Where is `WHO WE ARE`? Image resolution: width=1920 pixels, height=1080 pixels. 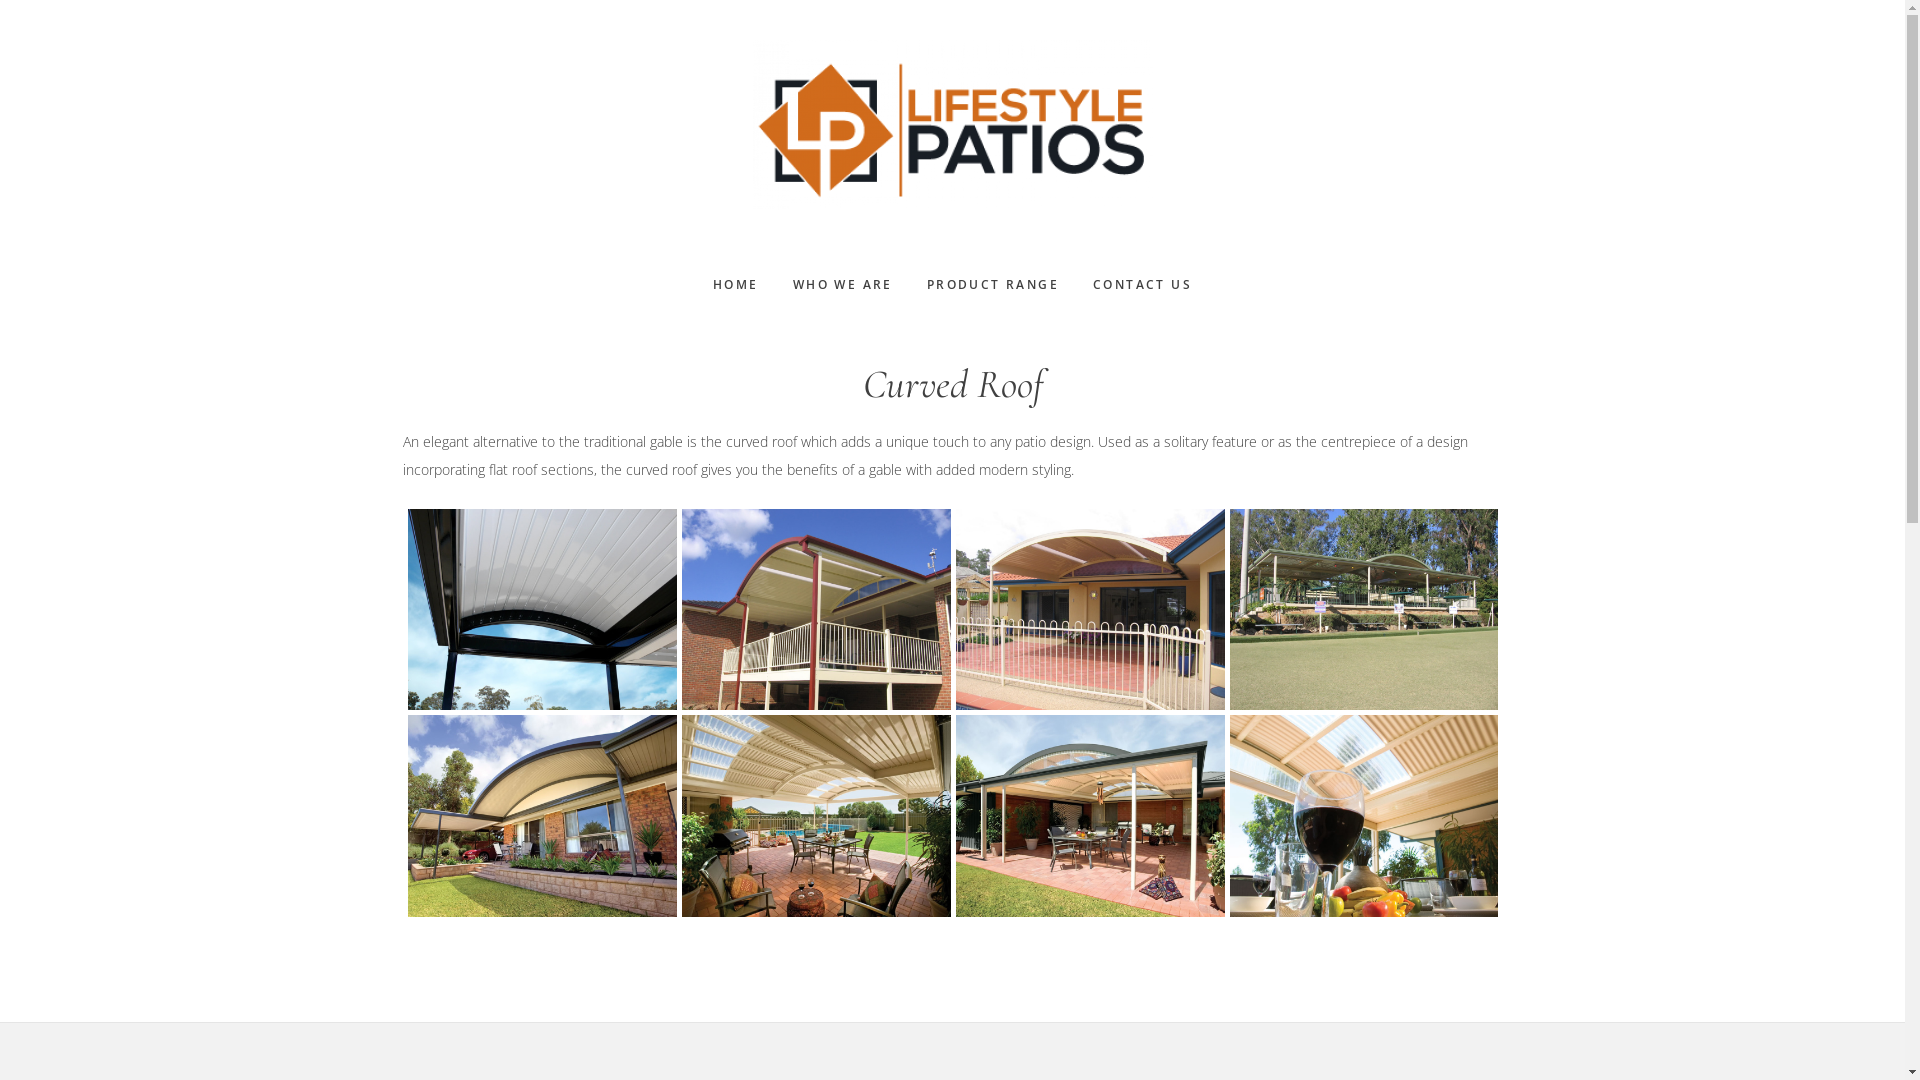
WHO WE ARE is located at coordinates (843, 285).